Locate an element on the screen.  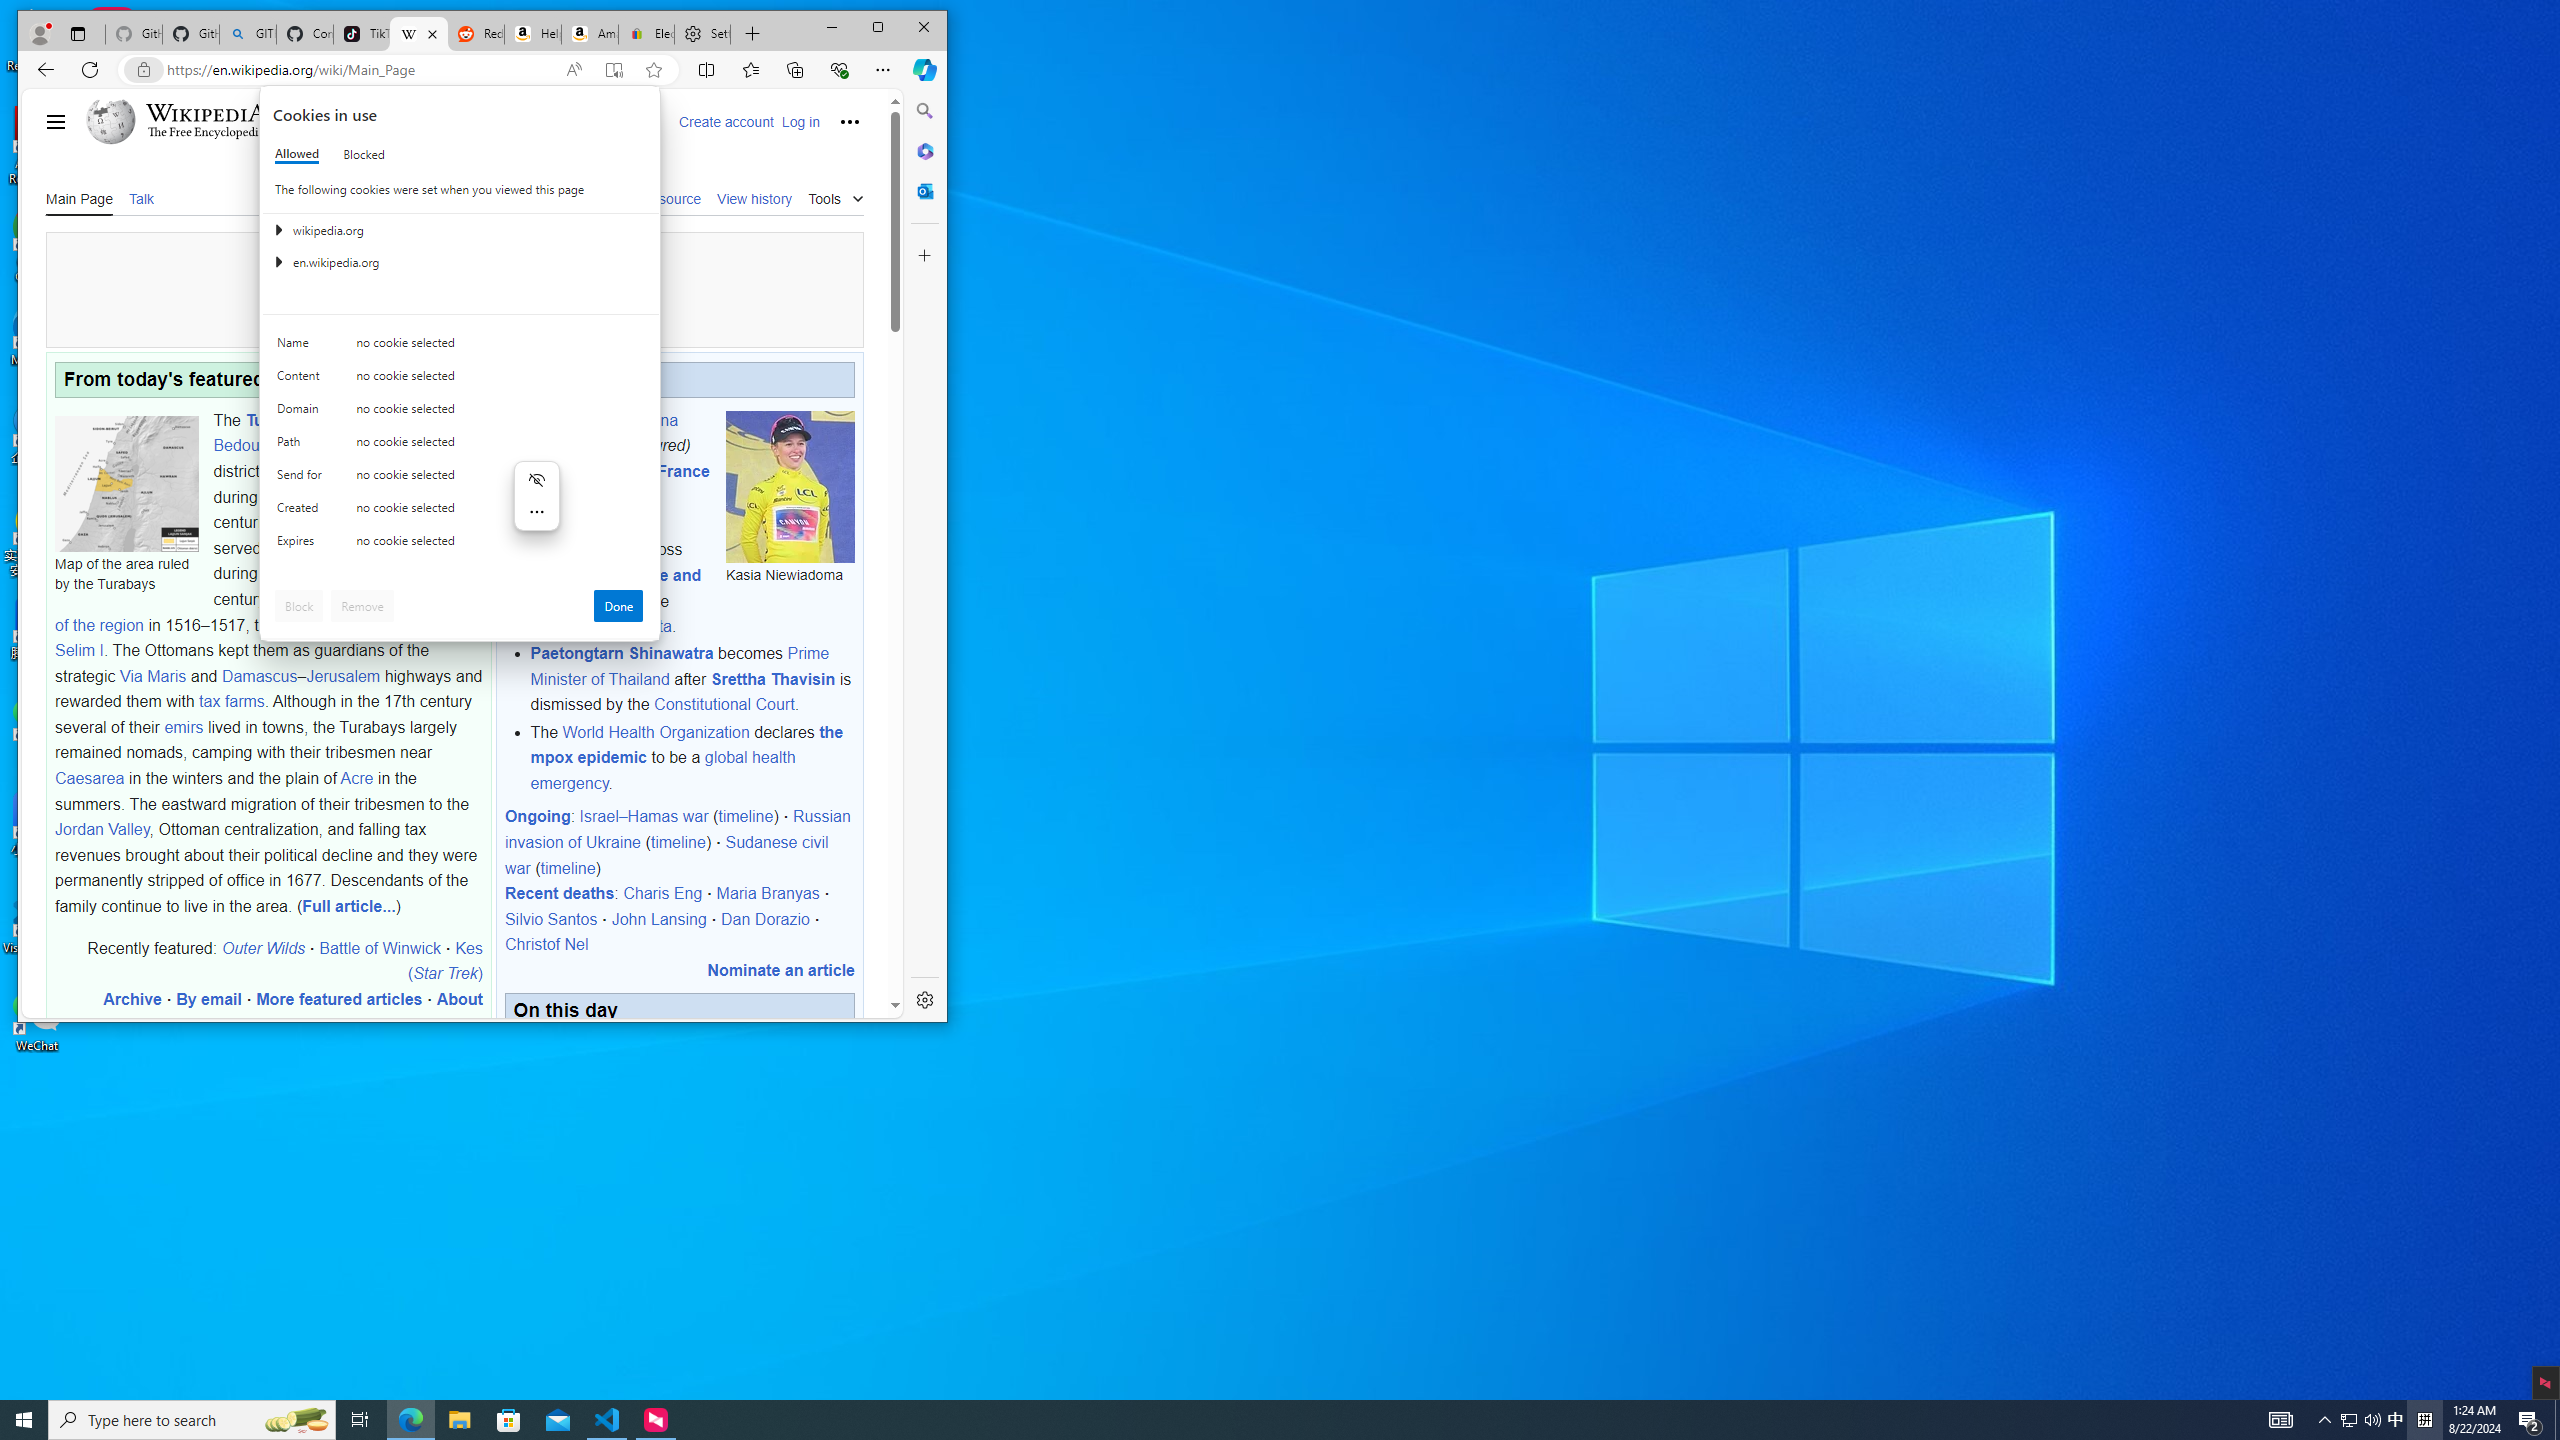
Microsoft Edge - 1 running window is located at coordinates (2396, 1420).